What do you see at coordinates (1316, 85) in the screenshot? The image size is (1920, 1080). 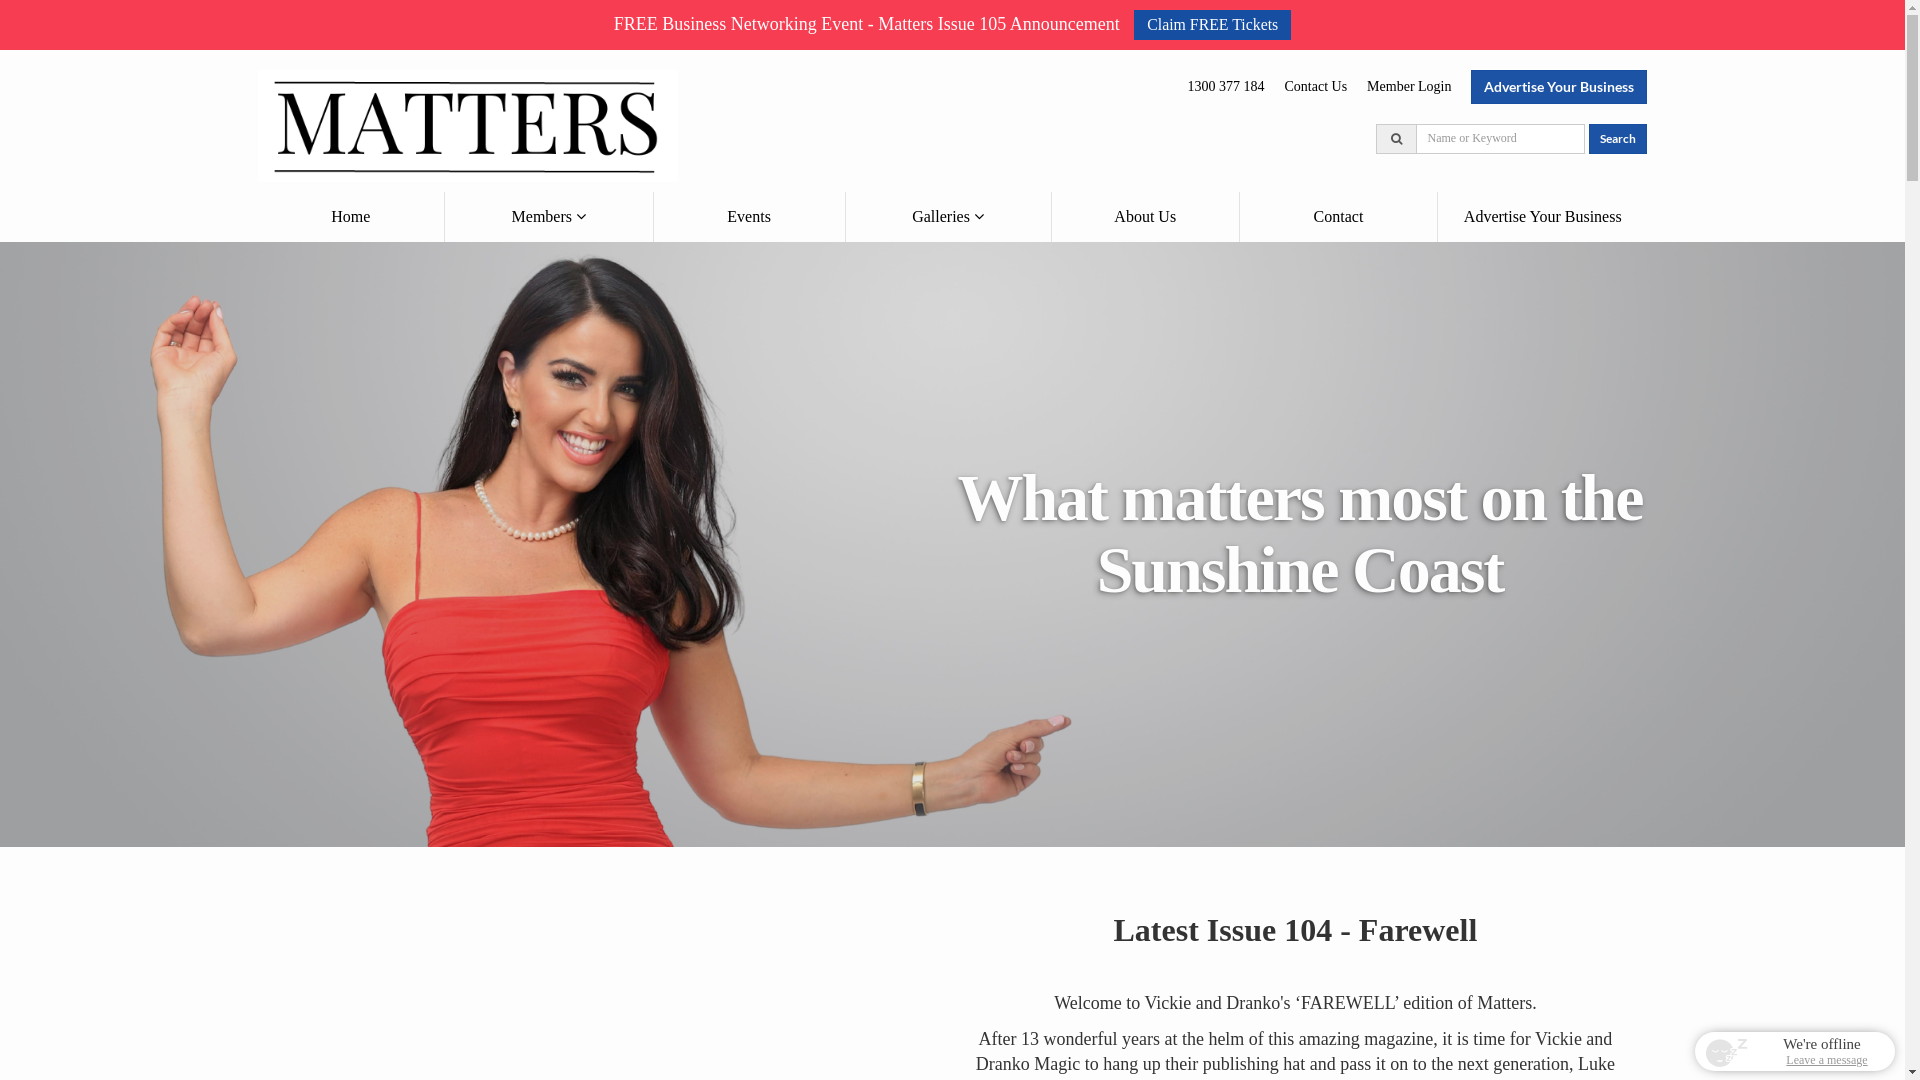 I see `Contact Us` at bounding box center [1316, 85].